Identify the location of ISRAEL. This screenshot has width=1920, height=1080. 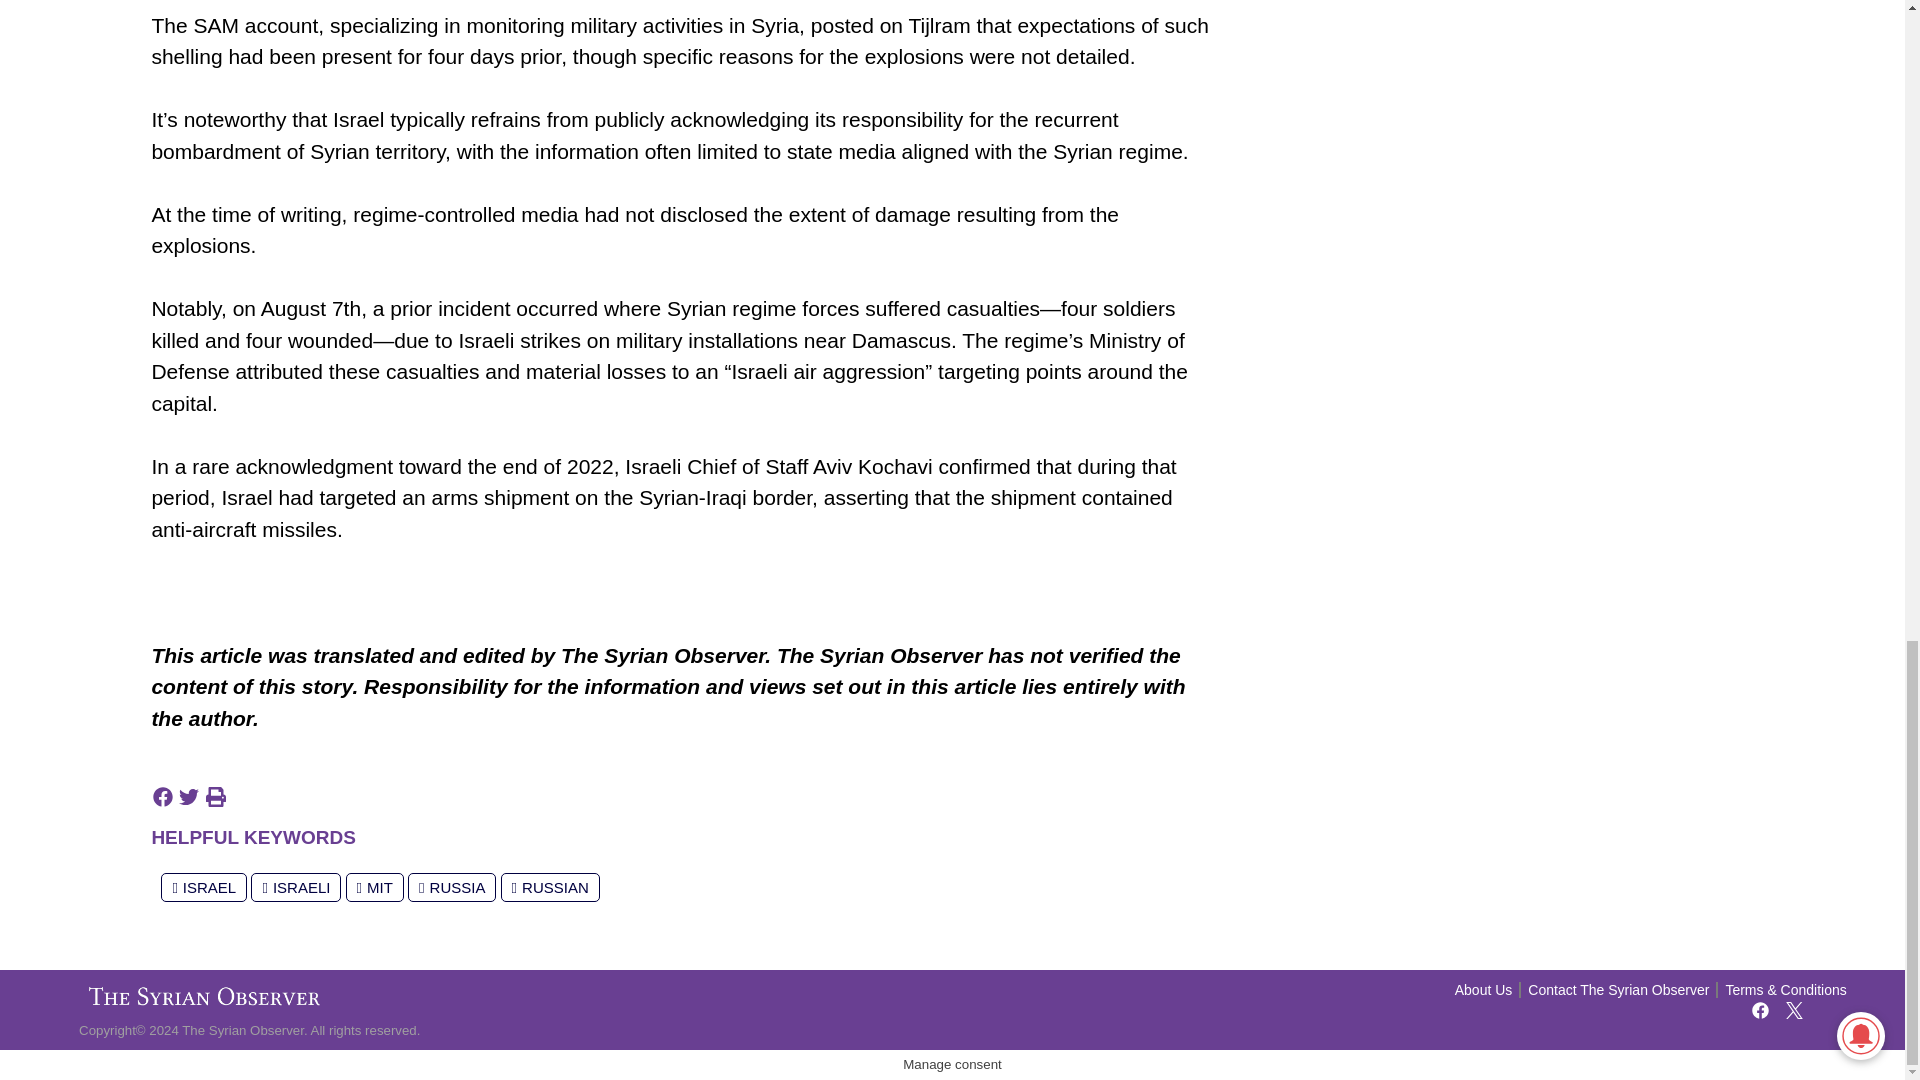
(204, 886).